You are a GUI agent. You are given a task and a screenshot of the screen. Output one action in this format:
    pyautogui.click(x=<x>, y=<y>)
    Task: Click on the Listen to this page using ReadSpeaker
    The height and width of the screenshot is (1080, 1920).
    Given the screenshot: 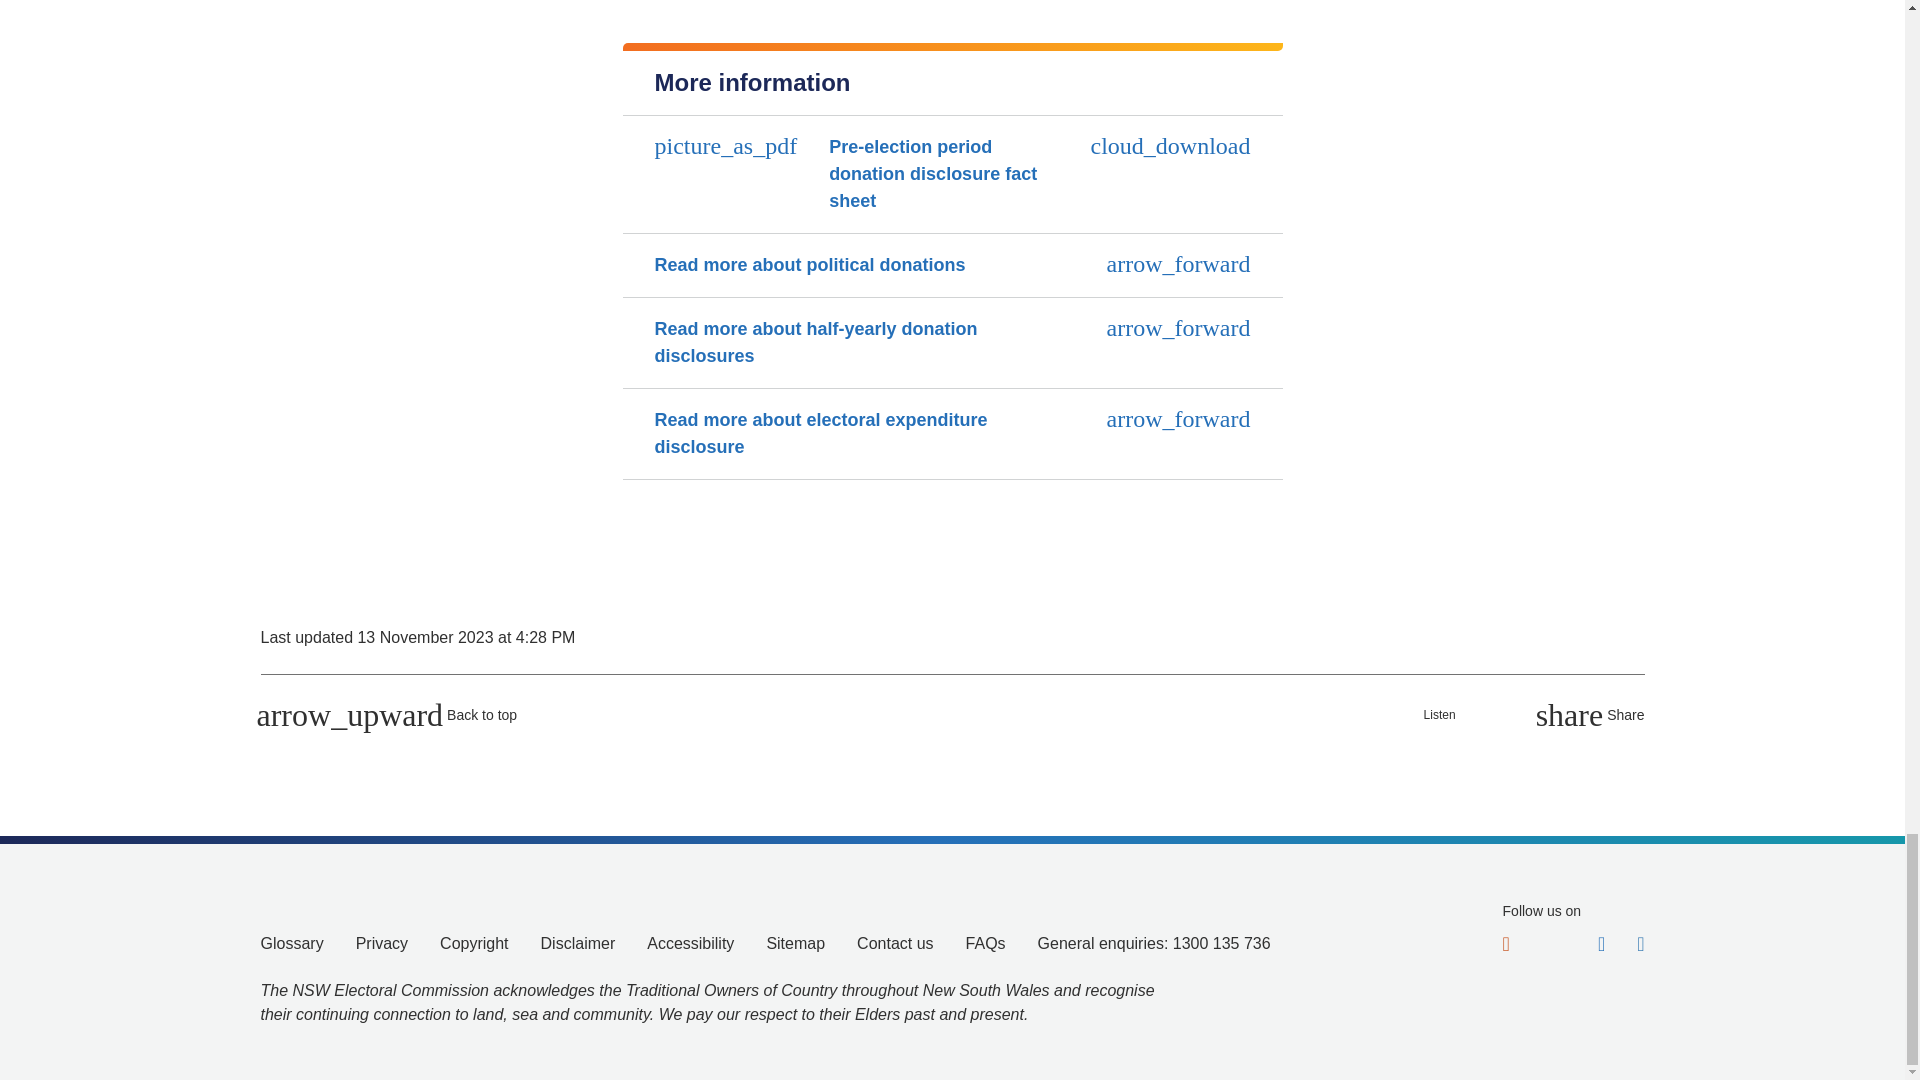 What is the action you would take?
    pyautogui.click(x=1450, y=714)
    